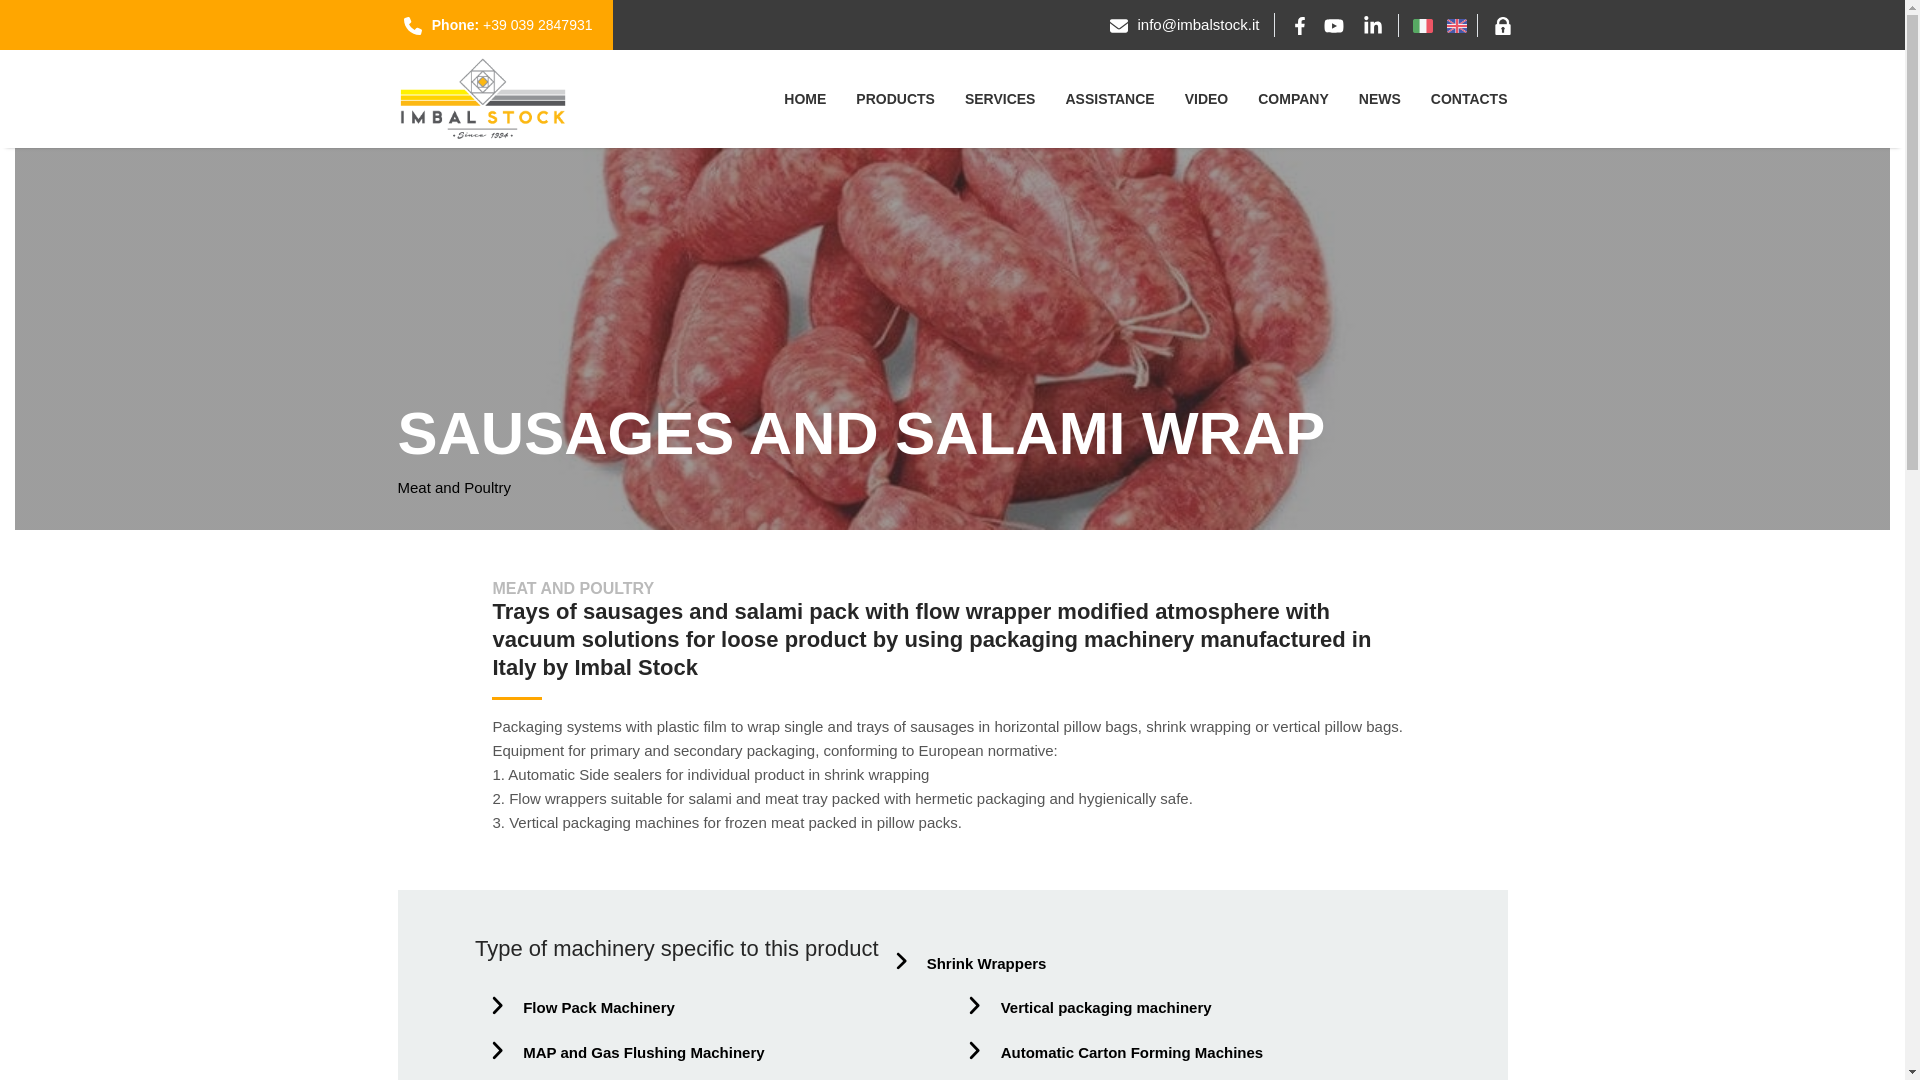 The width and height of the screenshot is (1920, 1080). Describe the element at coordinates (804, 100) in the screenshot. I see `Home` at that location.